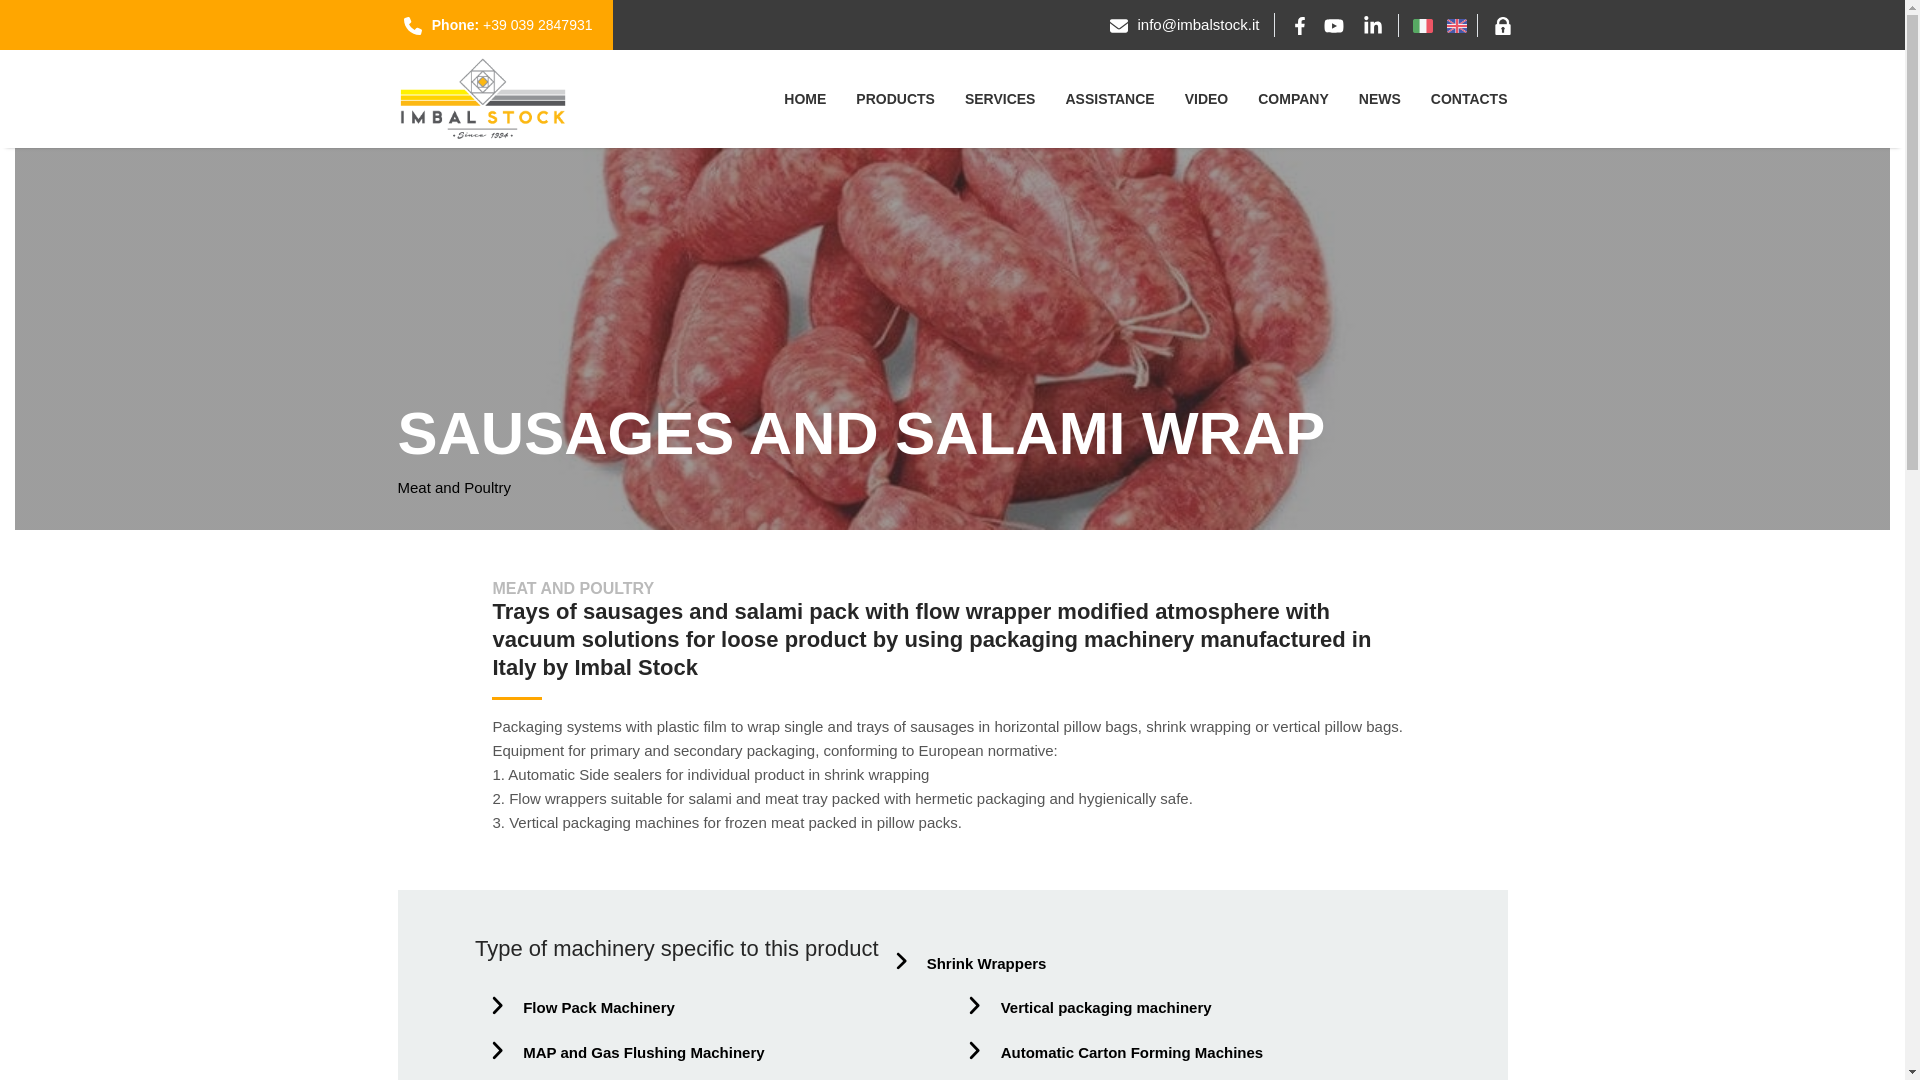 The width and height of the screenshot is (1920, 1080). Describe the element at coordinates (804, 100) in the screenshot. I see `Home` at that location.